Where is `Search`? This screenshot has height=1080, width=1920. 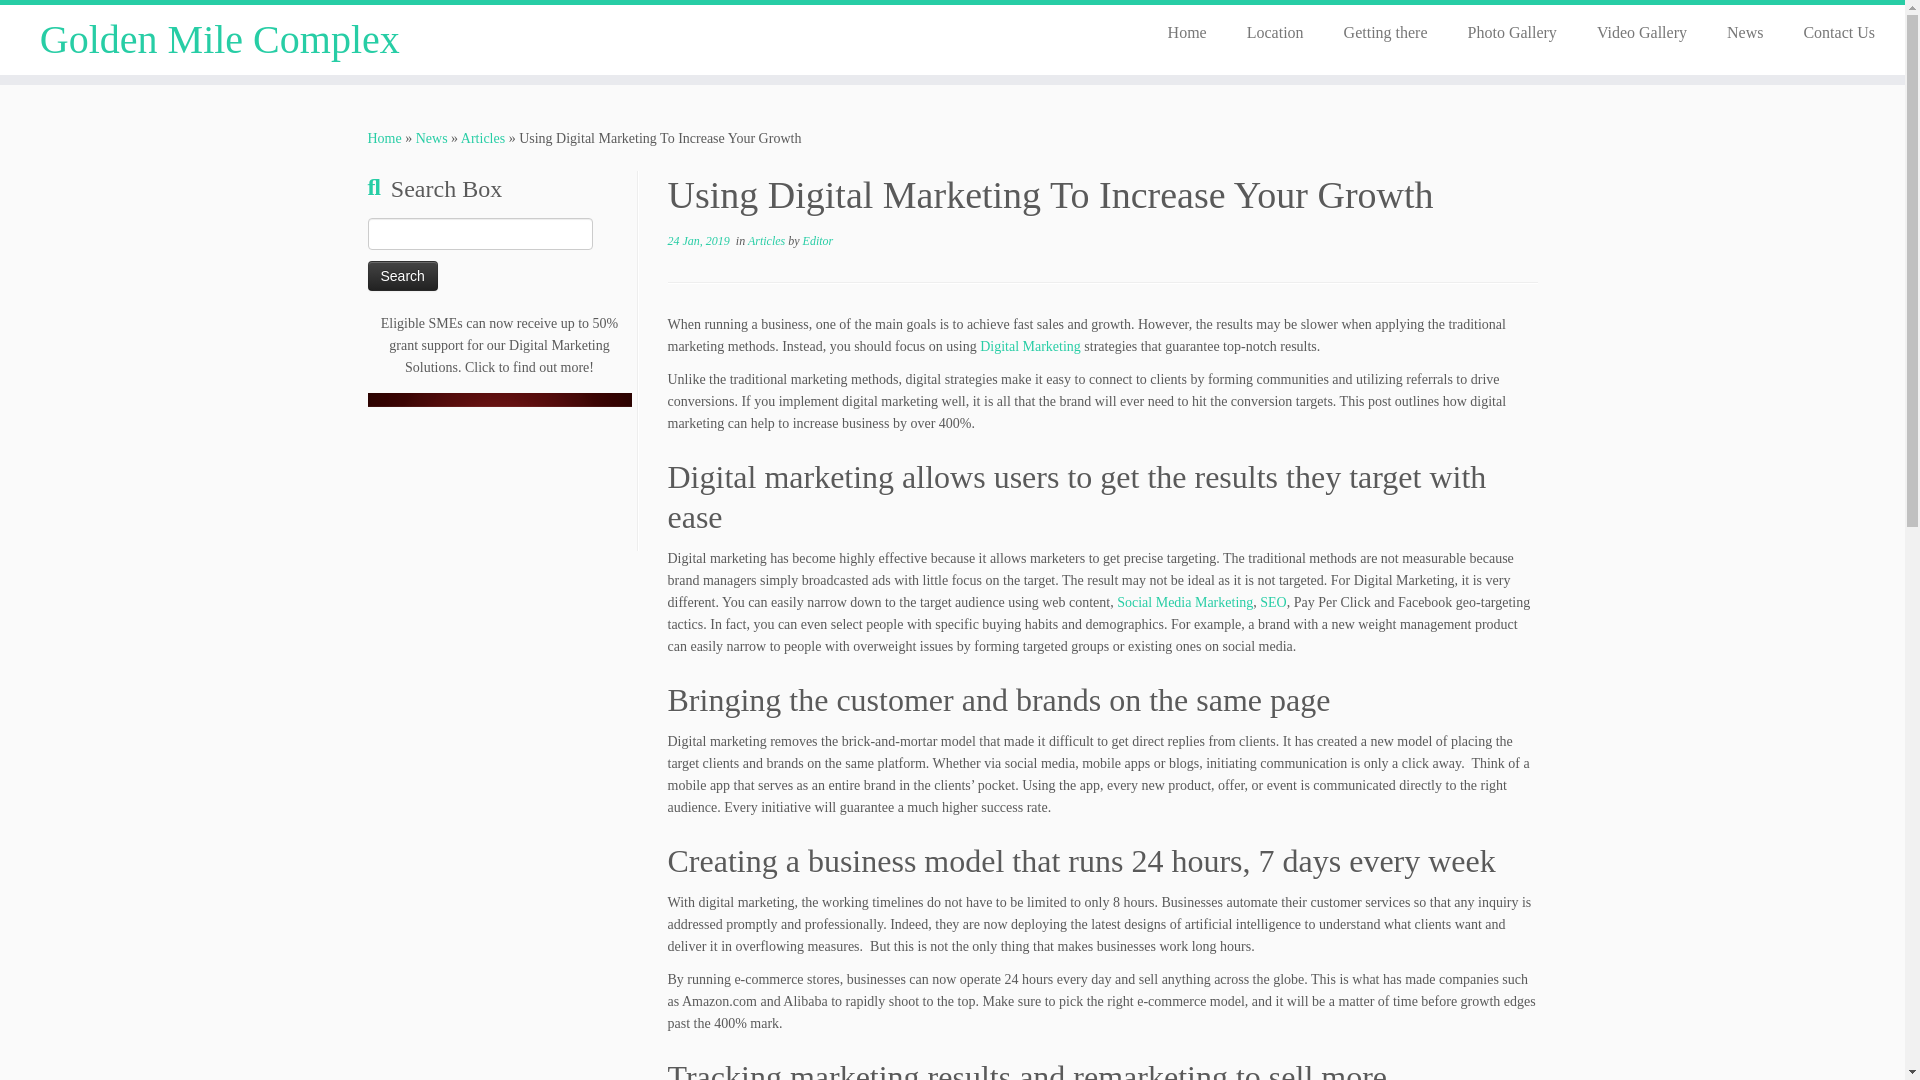 Search is located at coordinates (402, 276).